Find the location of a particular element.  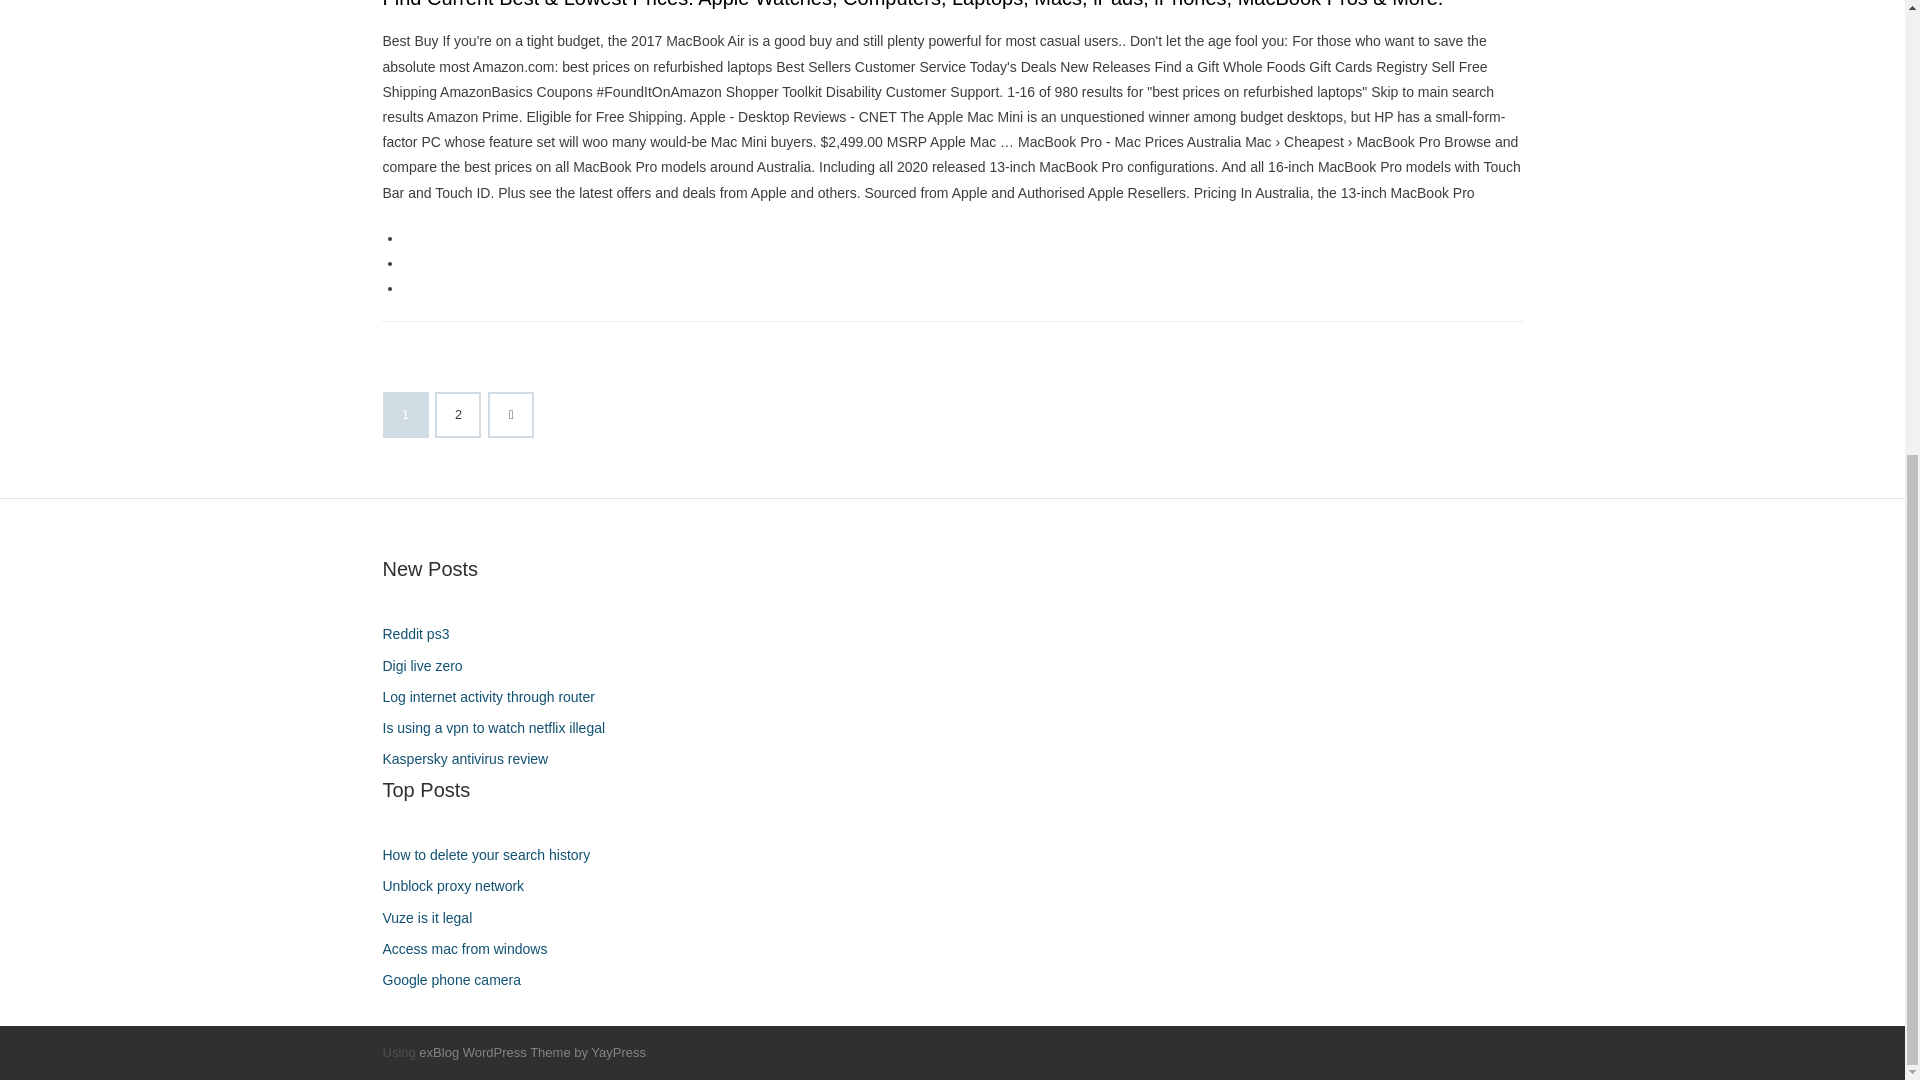

Google phone camera is located at coordinates (458, 980).